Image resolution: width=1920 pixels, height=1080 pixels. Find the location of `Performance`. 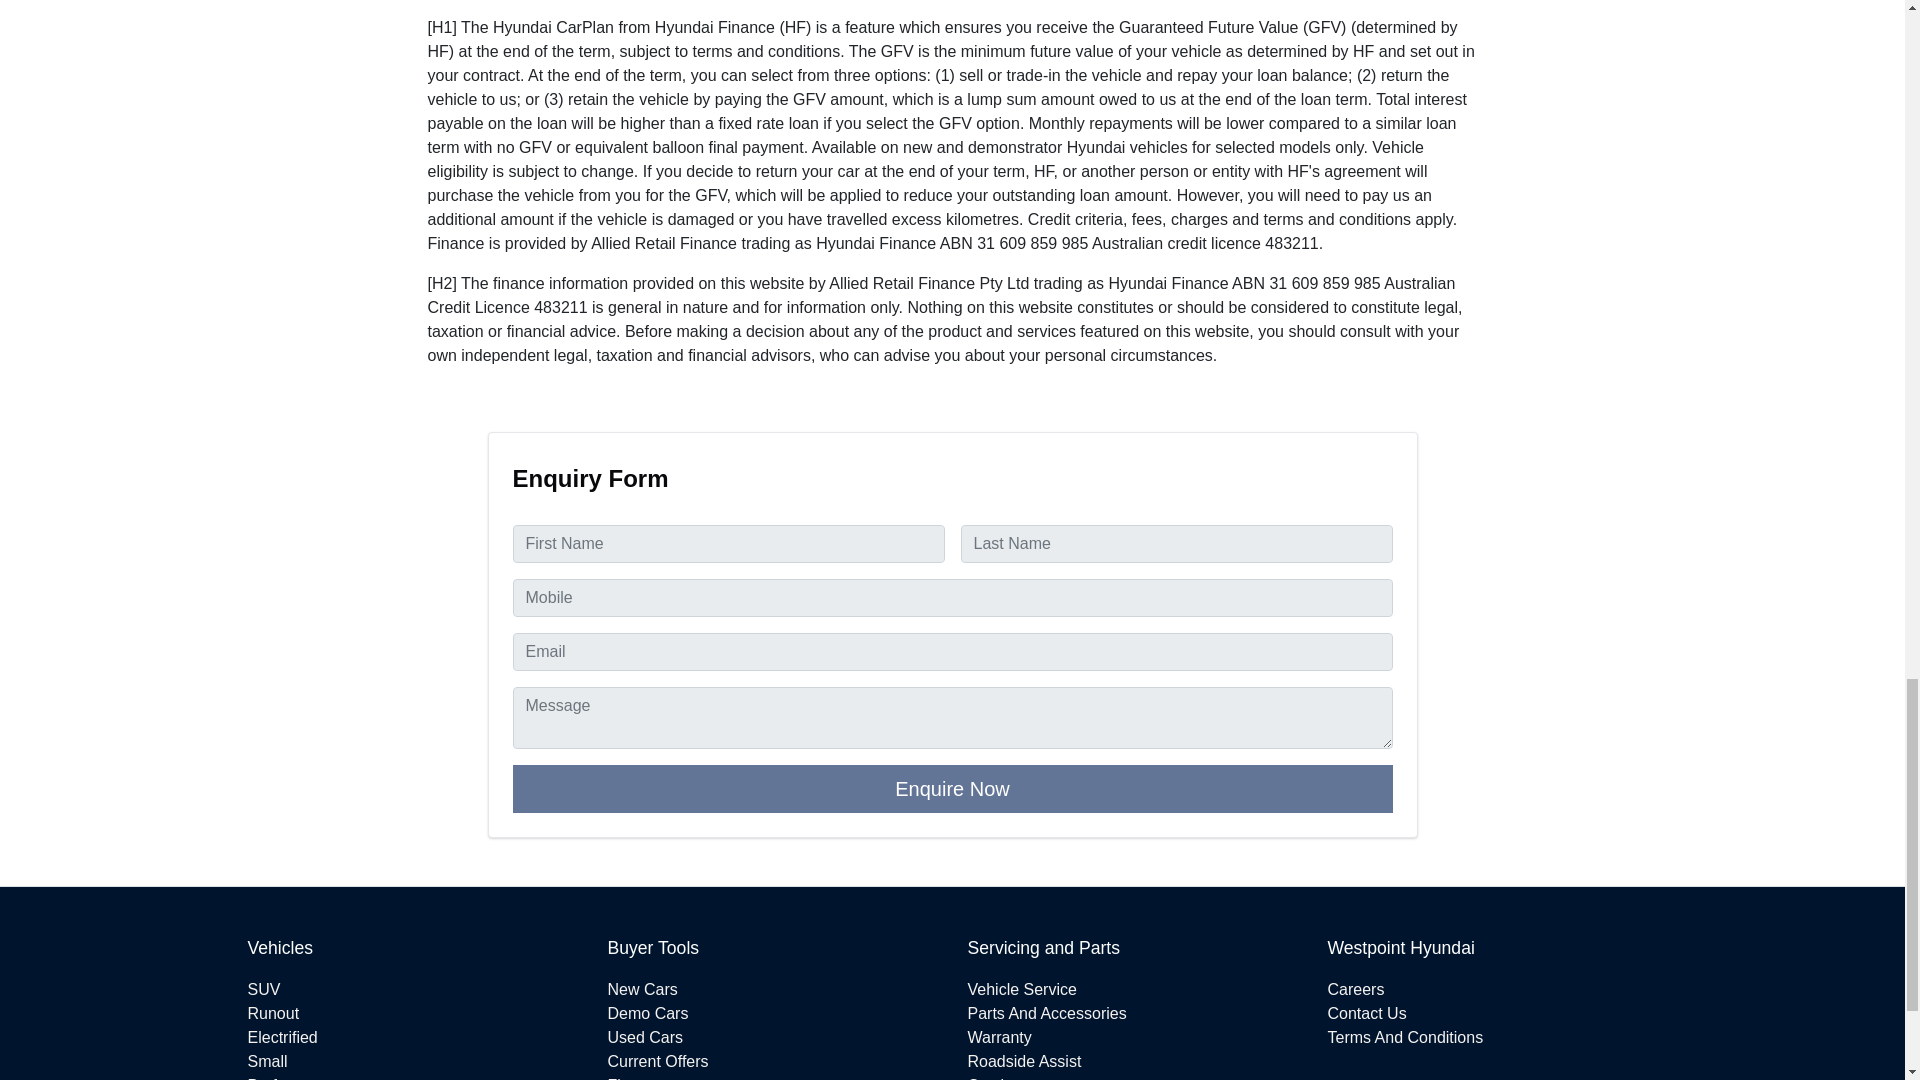

Performance is located at coordinates (293, 1078).